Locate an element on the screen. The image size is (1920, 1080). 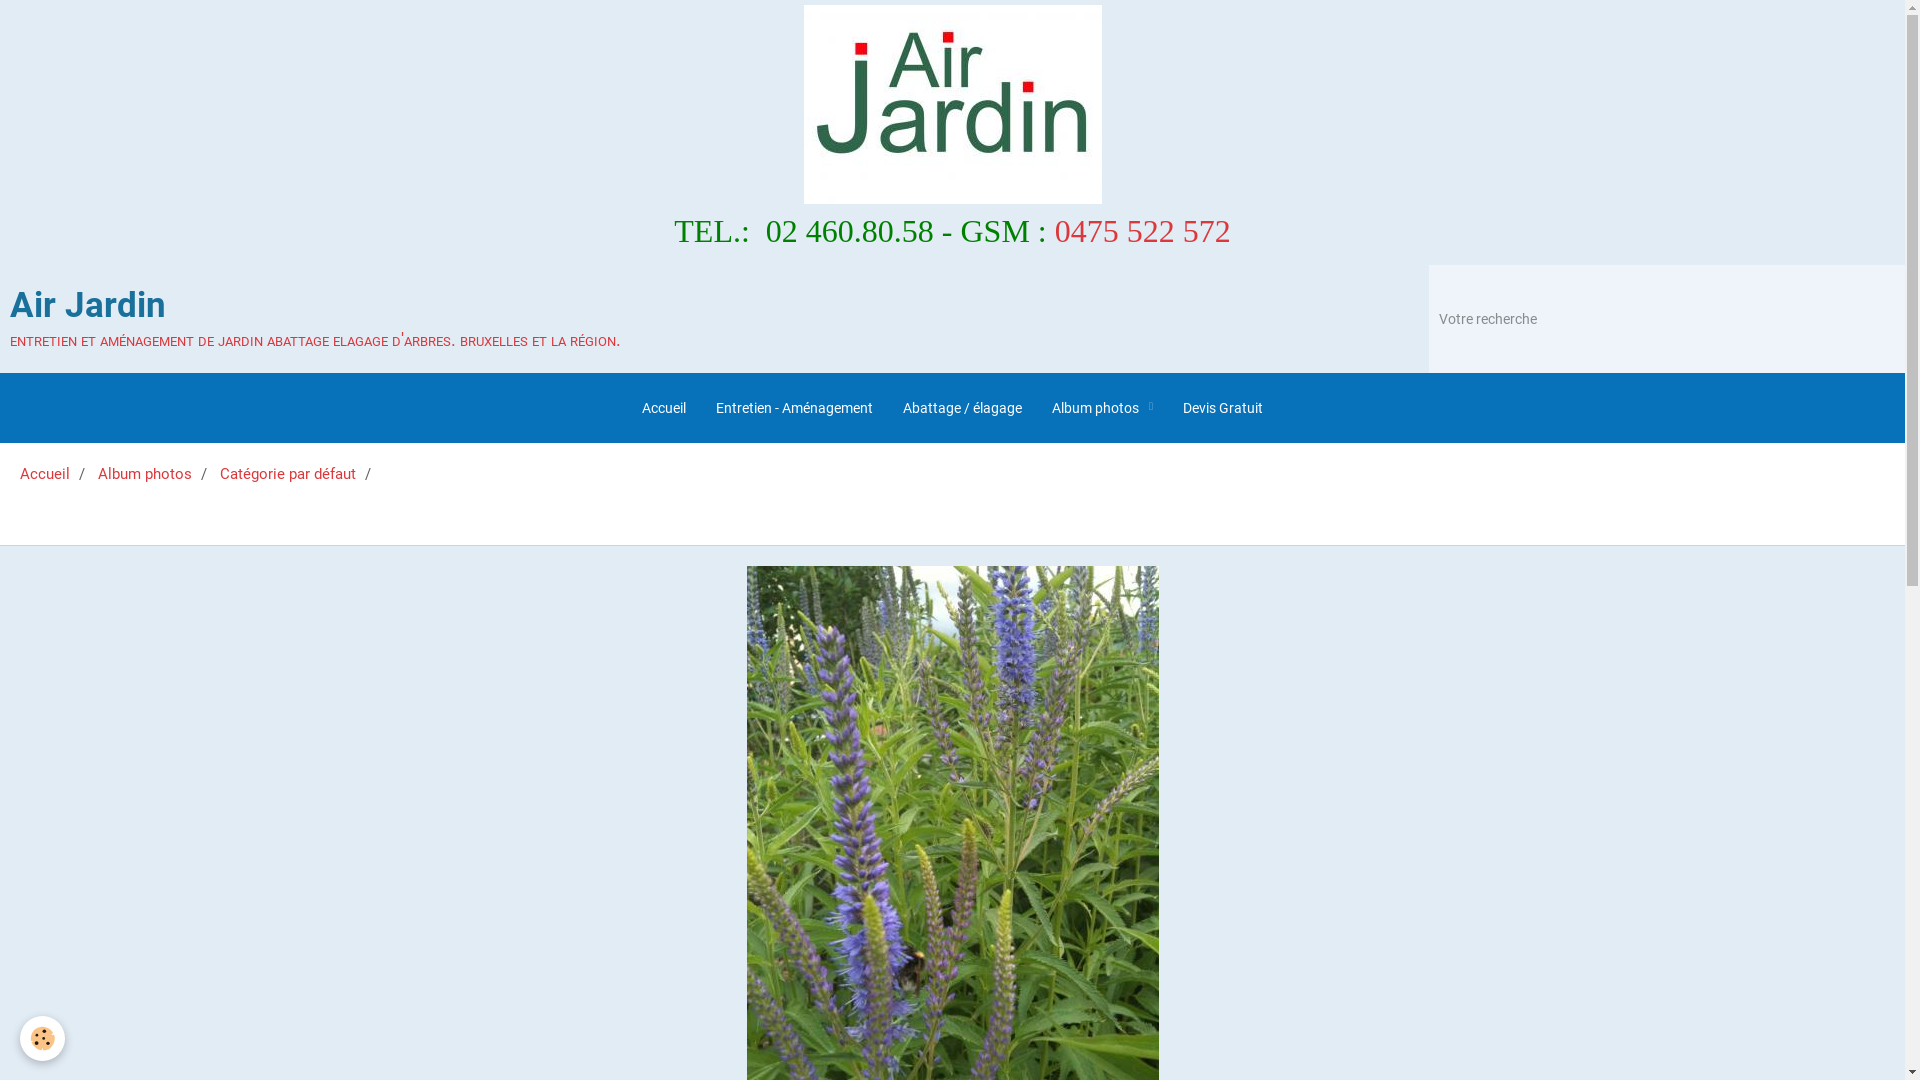
Devis Gratuit is located at coordinates (1223, 408).